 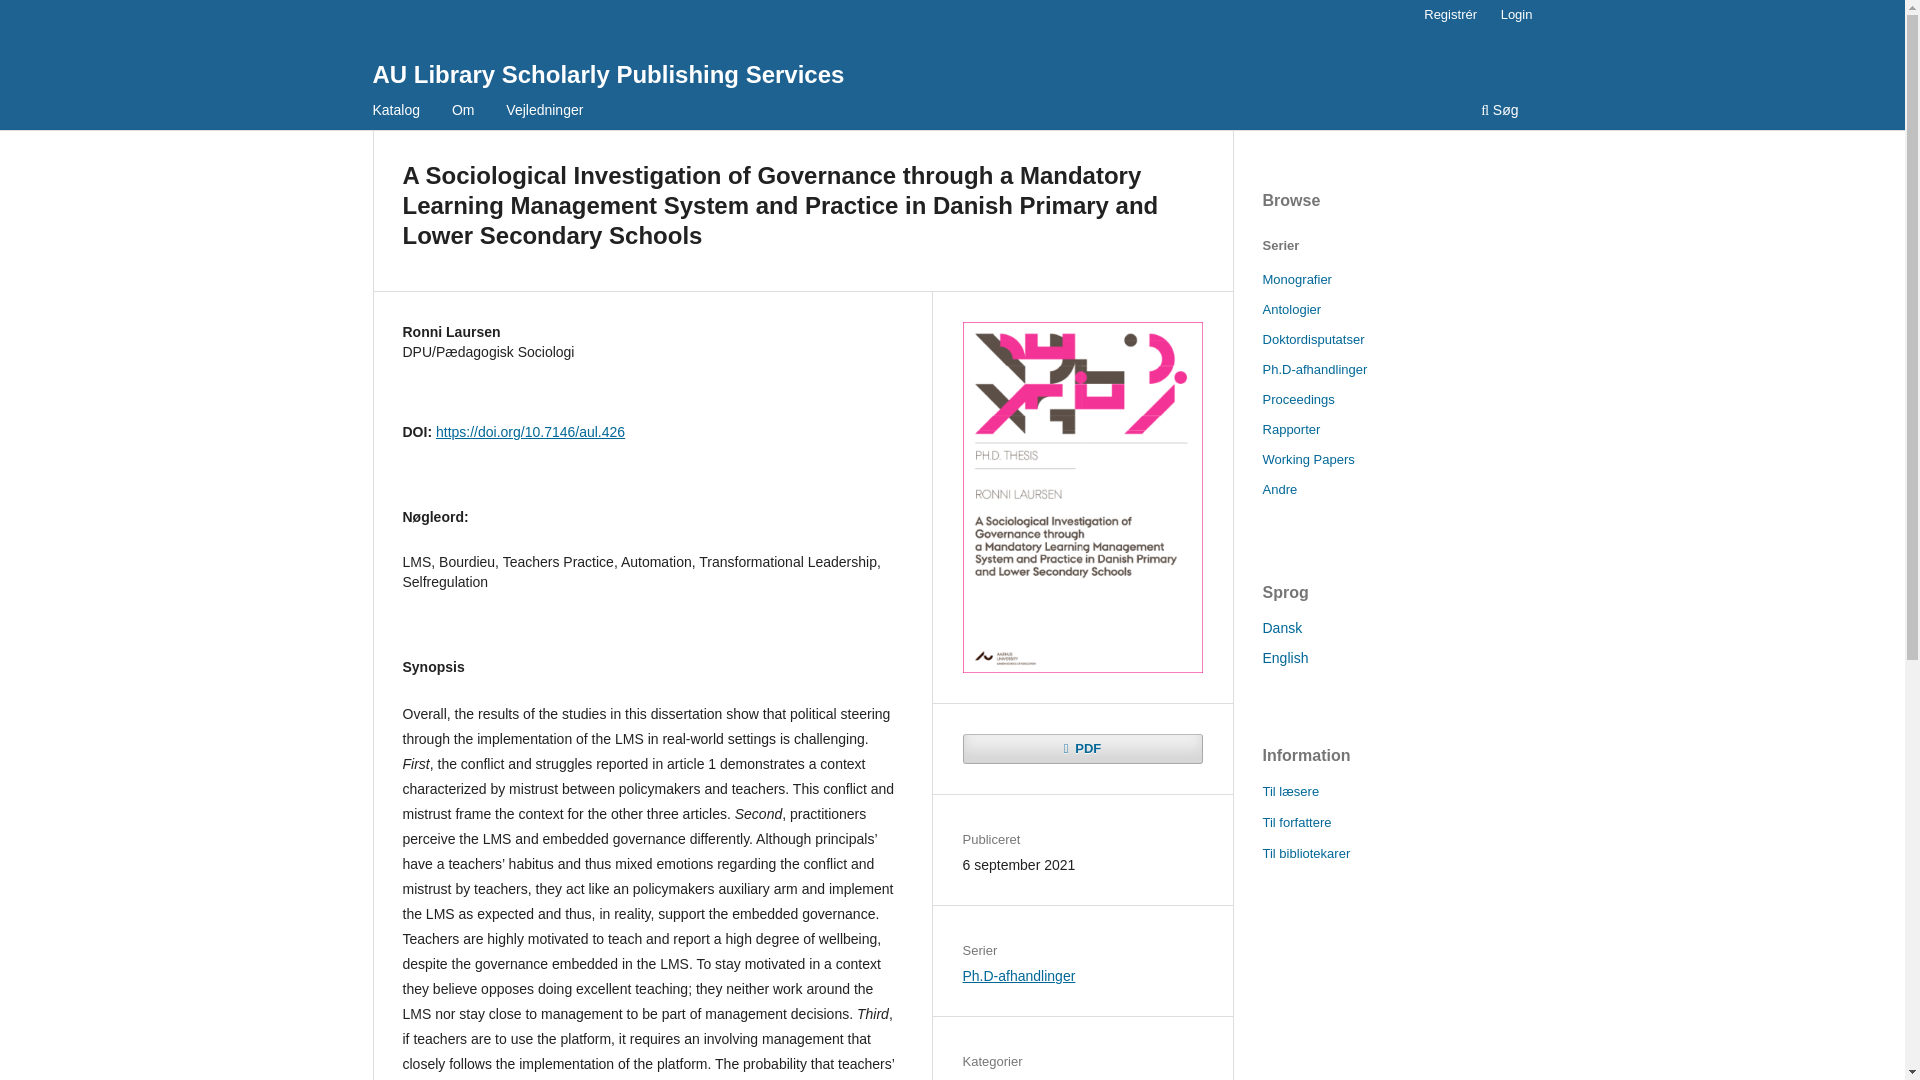 What do you see at coordinates (1296, 822) in the screenshot?
I see `Til forfattere` at bounding box center [1296, 822].